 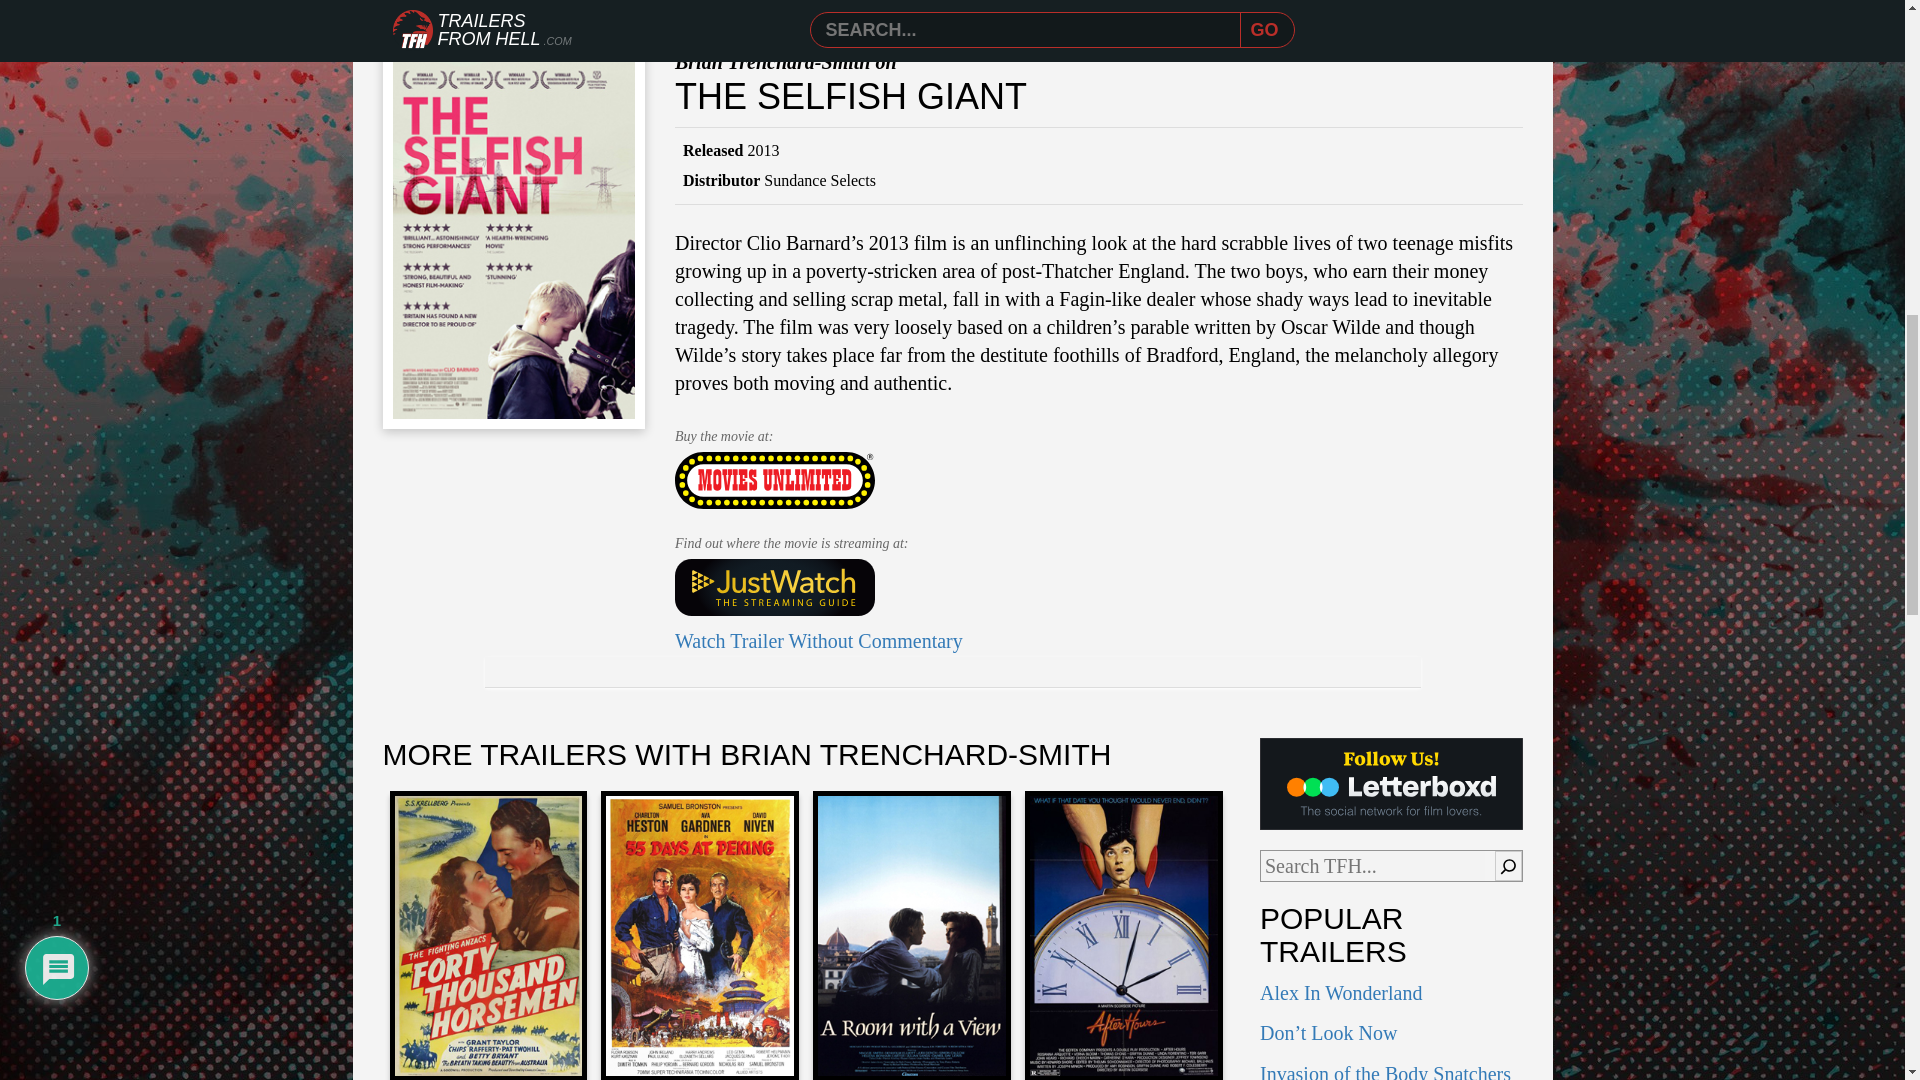 What do you see at coordinates (951, 8) in the screenshot?
I see `Brian Trenchard-Smith on THE SELFISH GIANT` at bounding box center [951, 8].